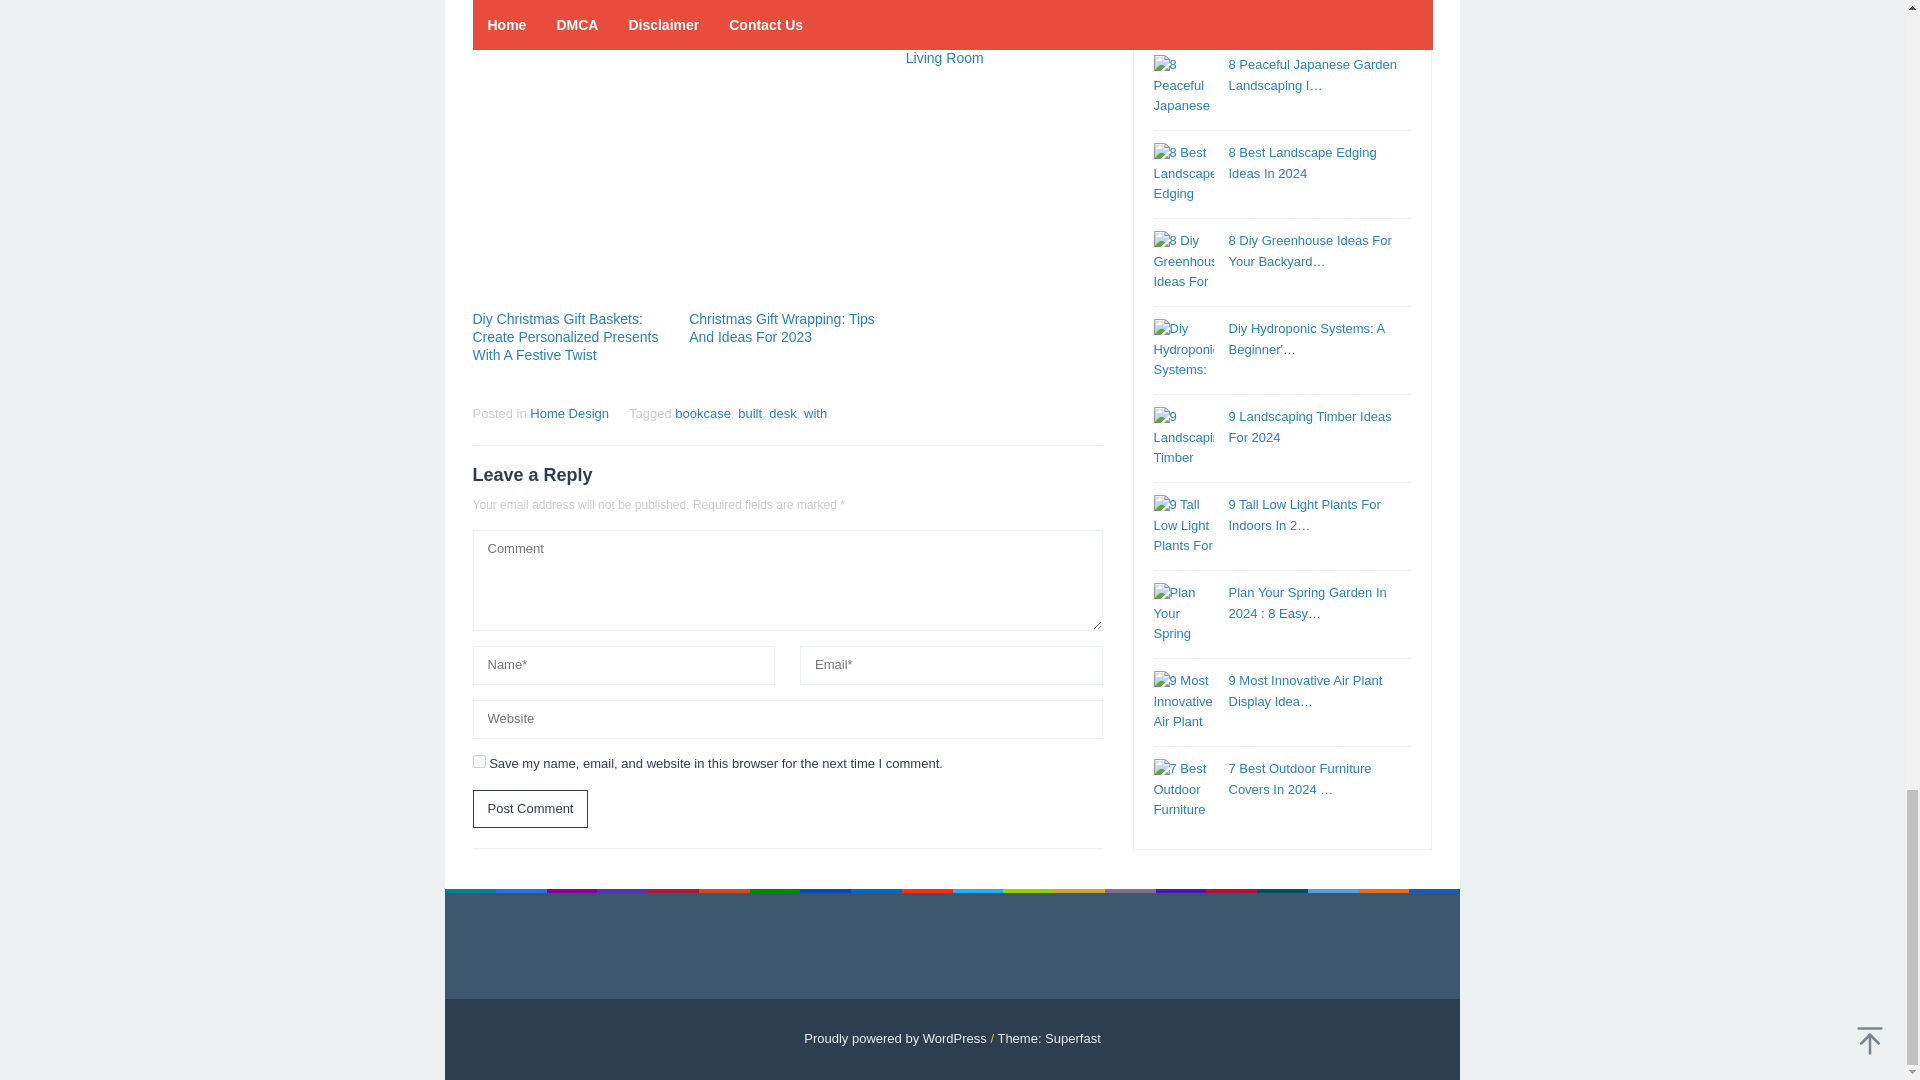  I want to click on desk, so click(782, 414).